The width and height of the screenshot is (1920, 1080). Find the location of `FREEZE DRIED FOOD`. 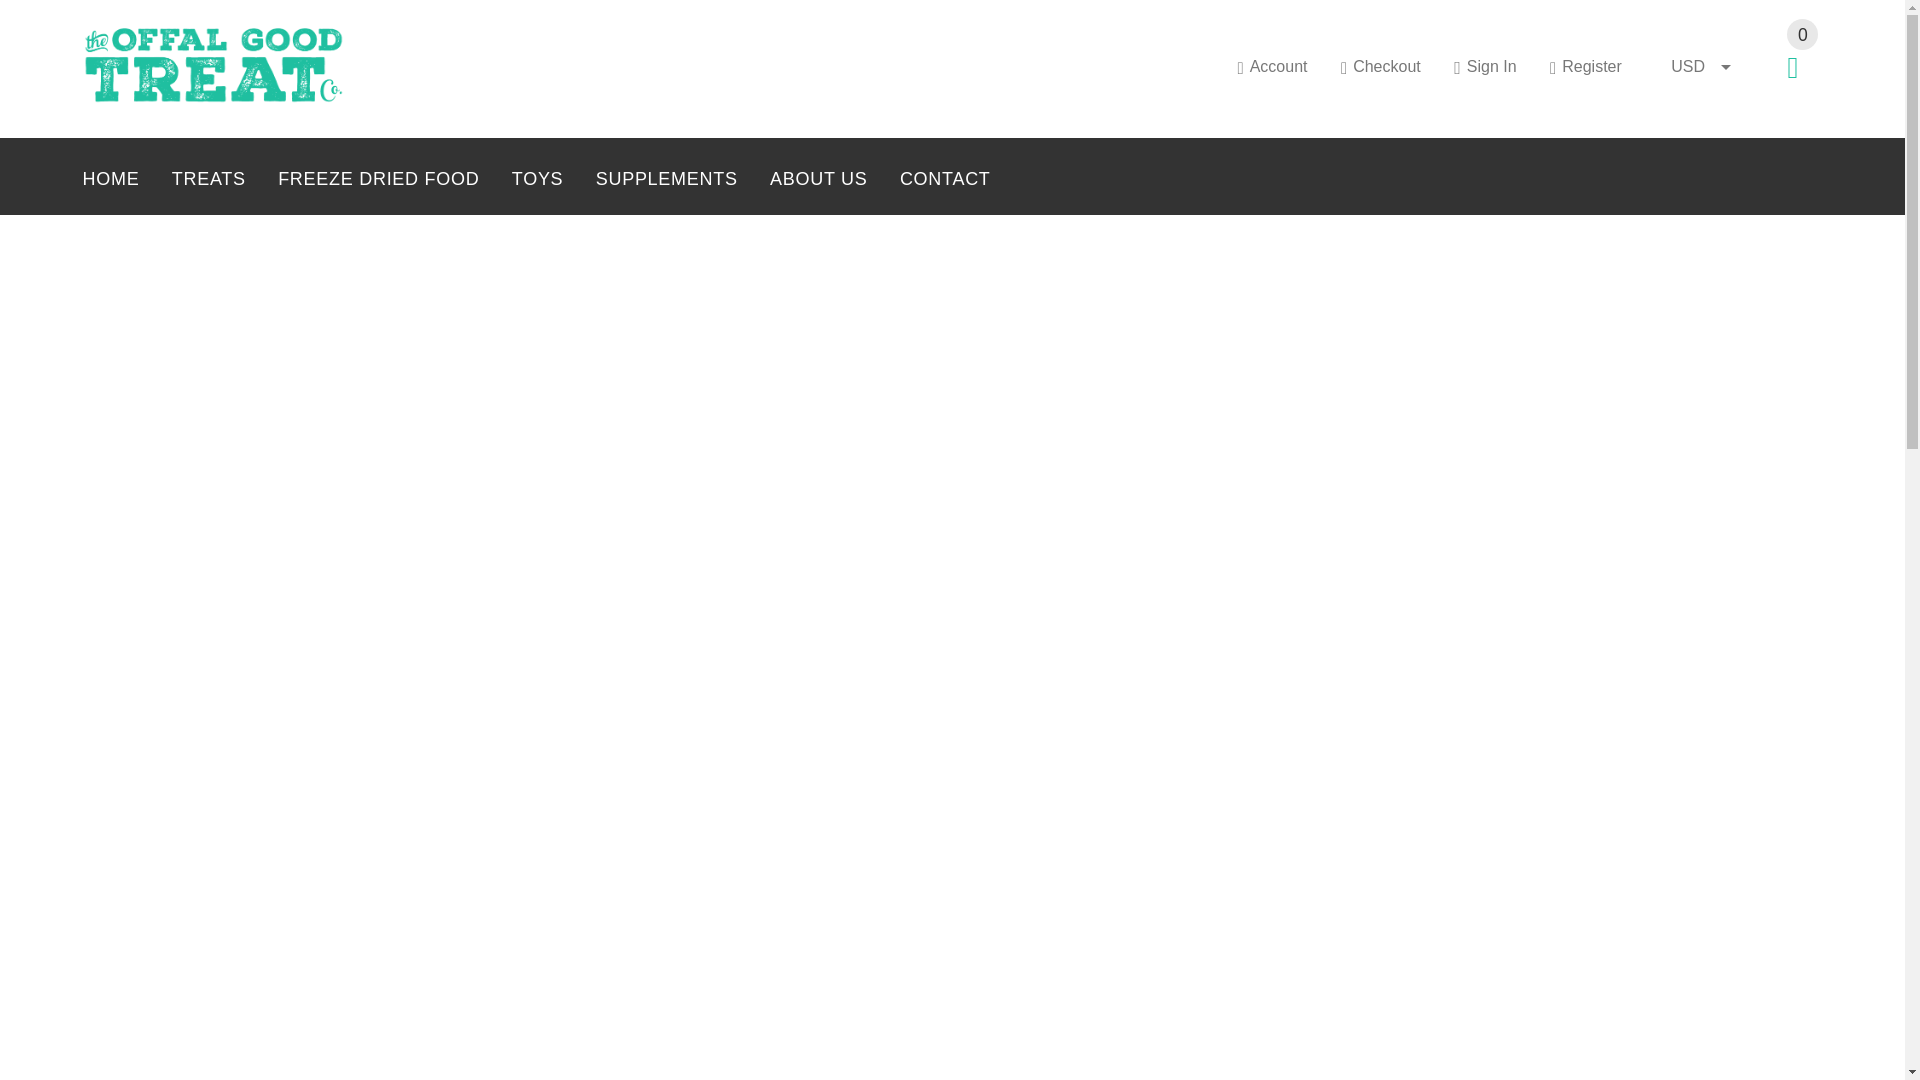

FREEZE DRIED FOOD is located at coordinates (378, 181).